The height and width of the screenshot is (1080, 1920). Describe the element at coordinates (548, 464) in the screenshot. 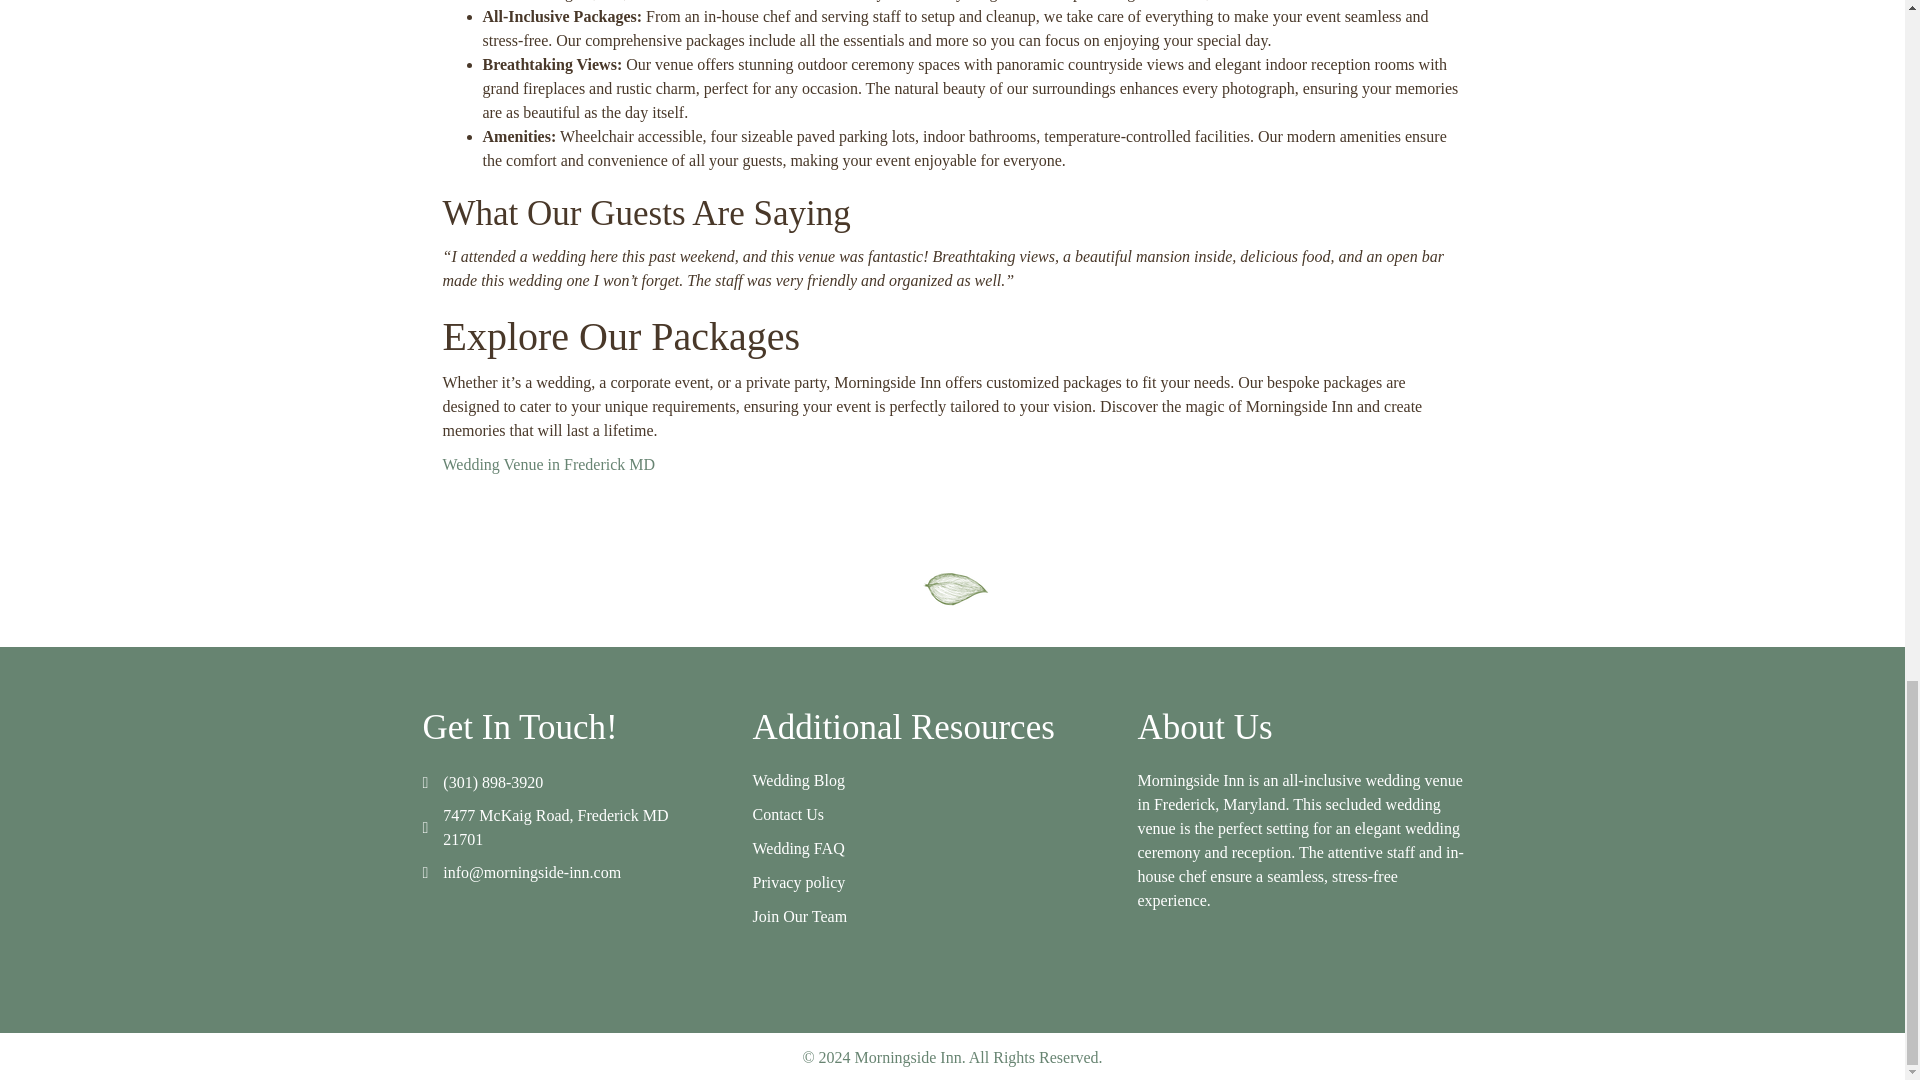

I see `Wedding Venue in Frederick MD` at that location.